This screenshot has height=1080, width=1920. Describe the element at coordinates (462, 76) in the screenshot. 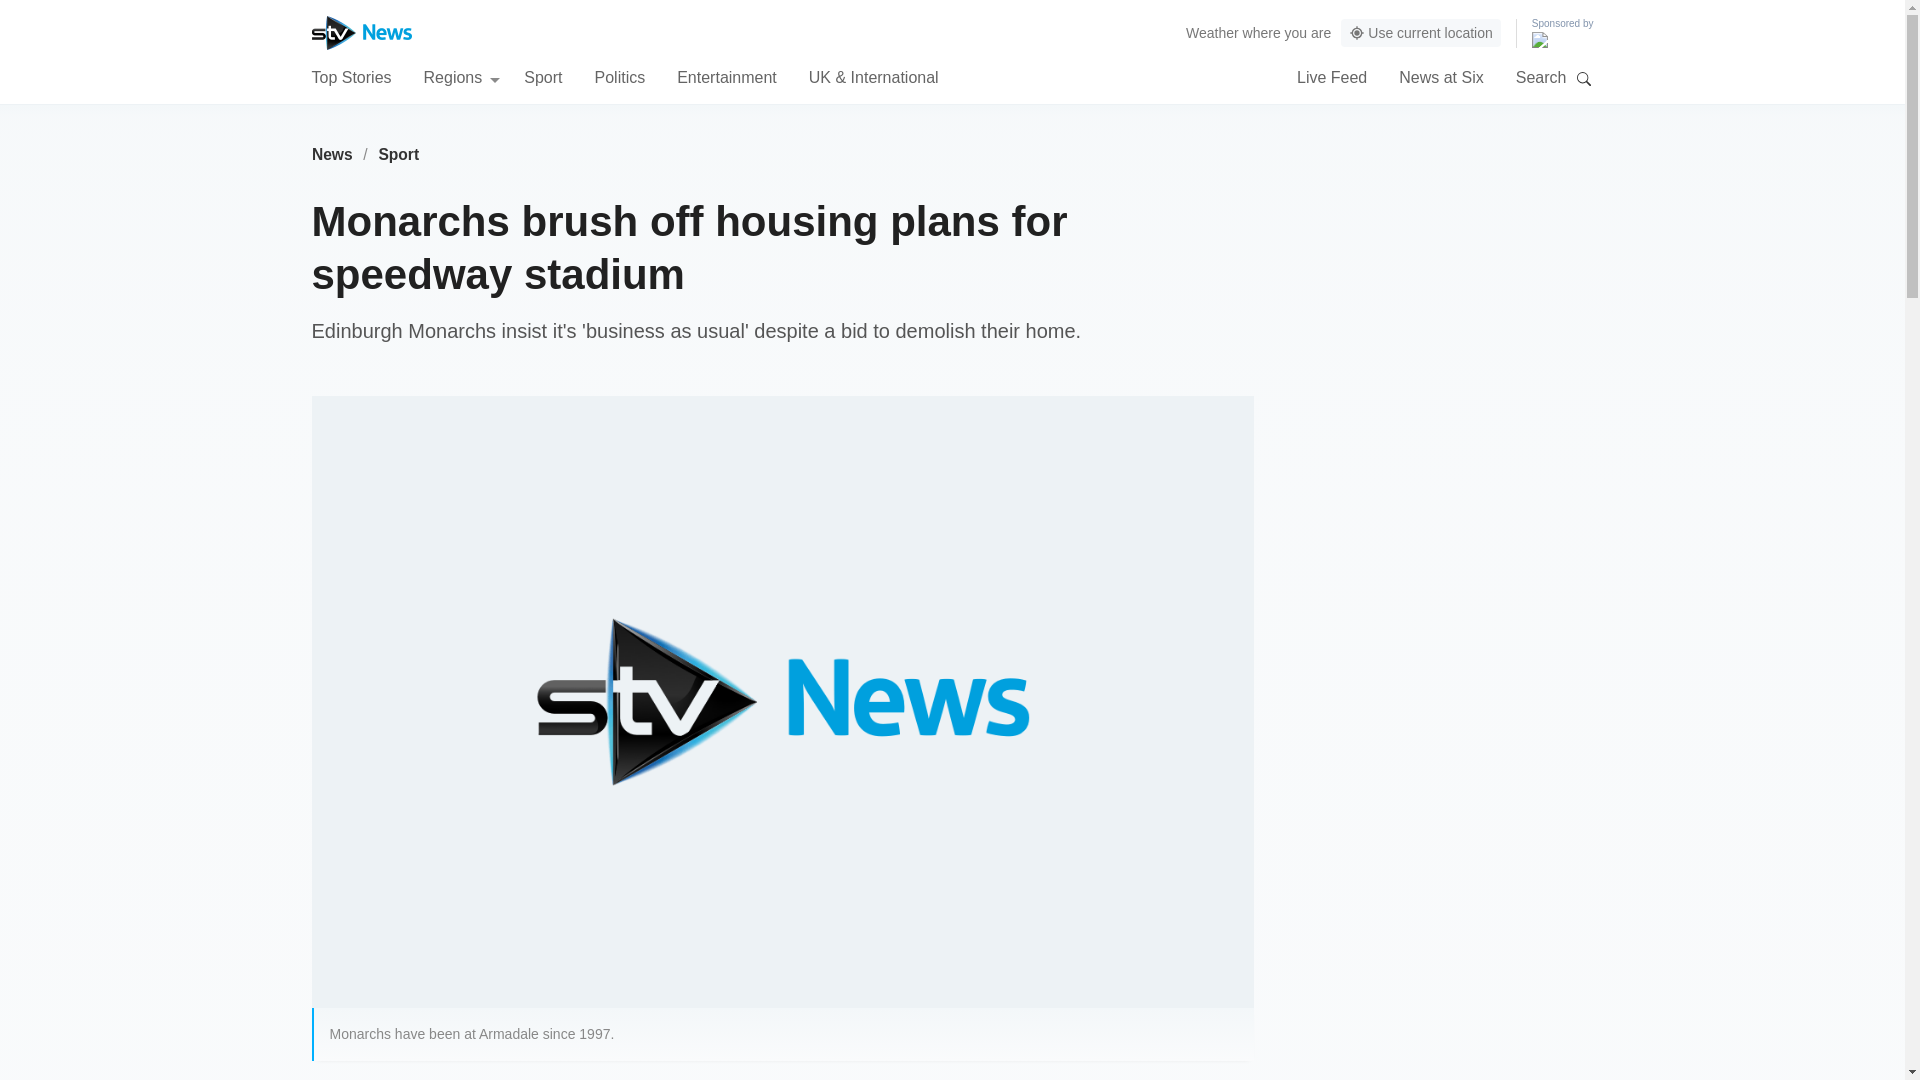

I see `Regions` at that location.